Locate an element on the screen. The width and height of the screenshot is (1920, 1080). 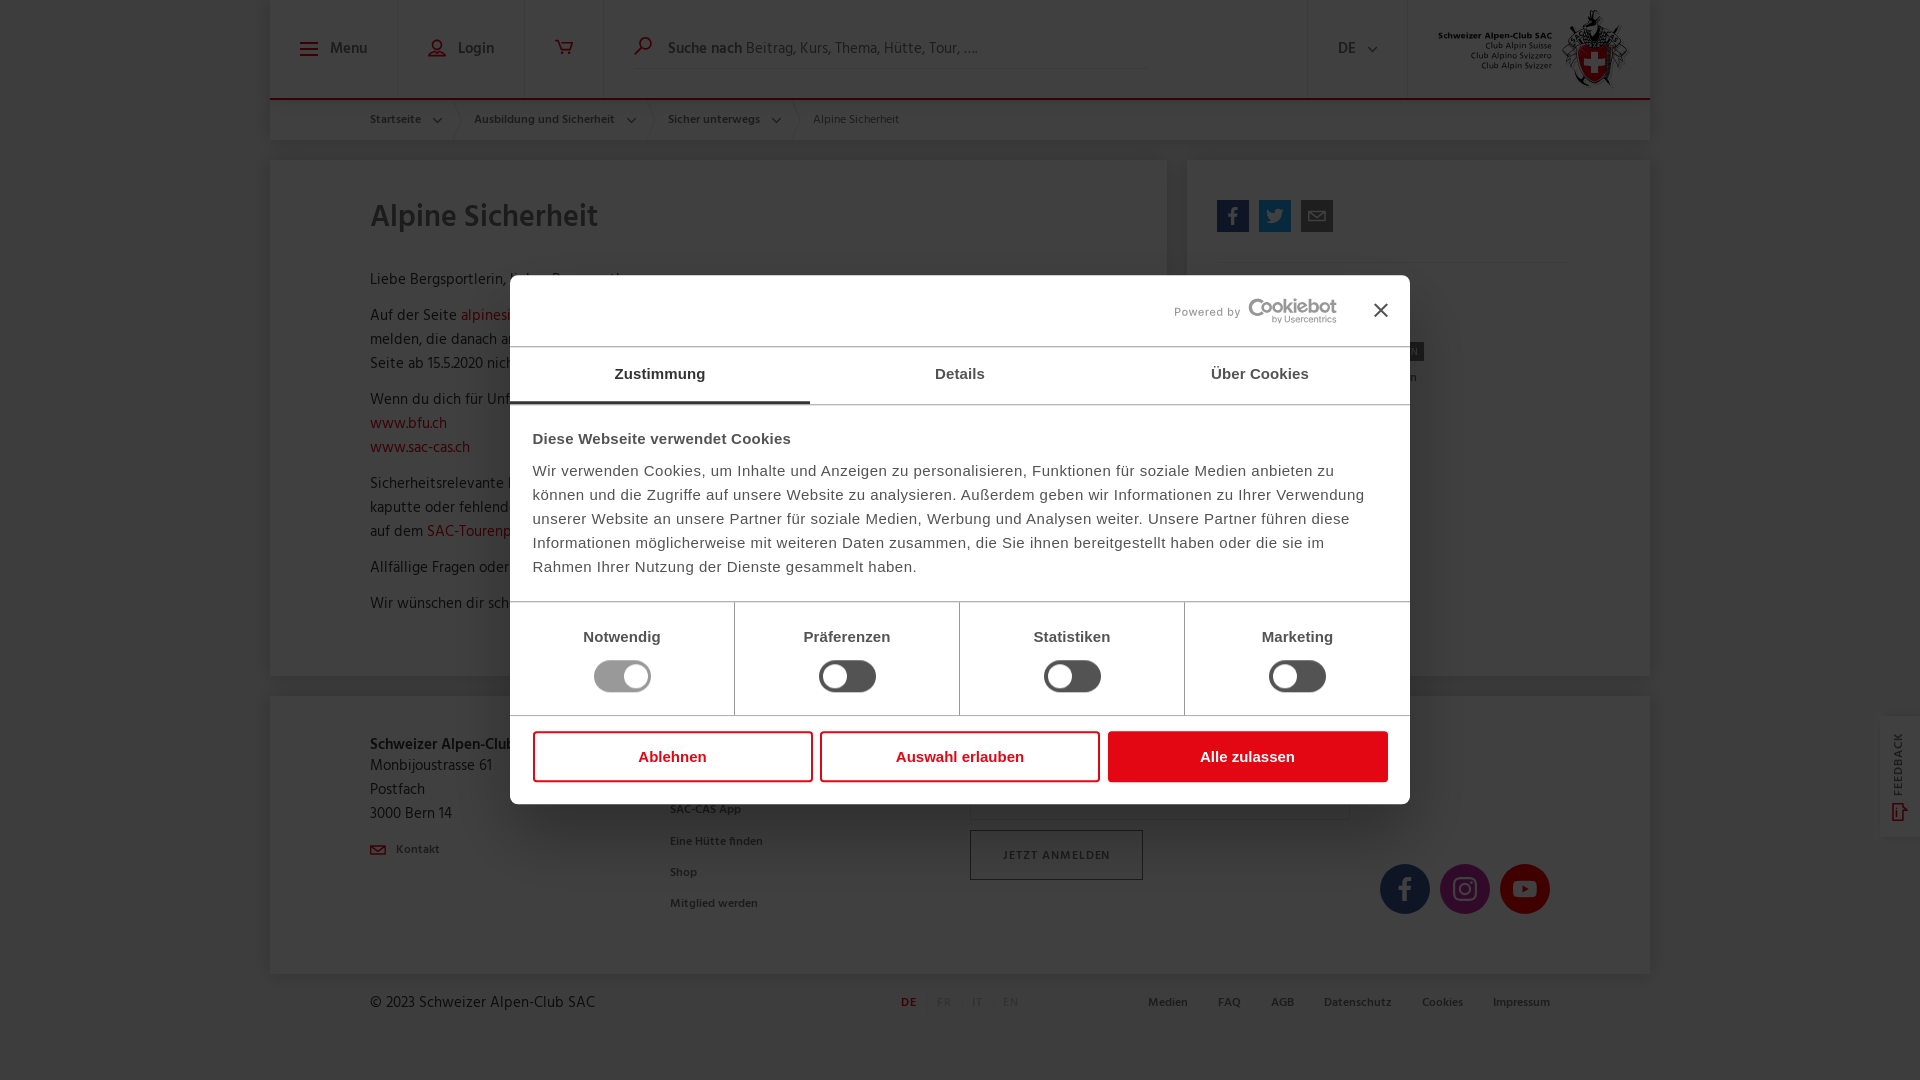
Details is located at coordinates (960, 376).